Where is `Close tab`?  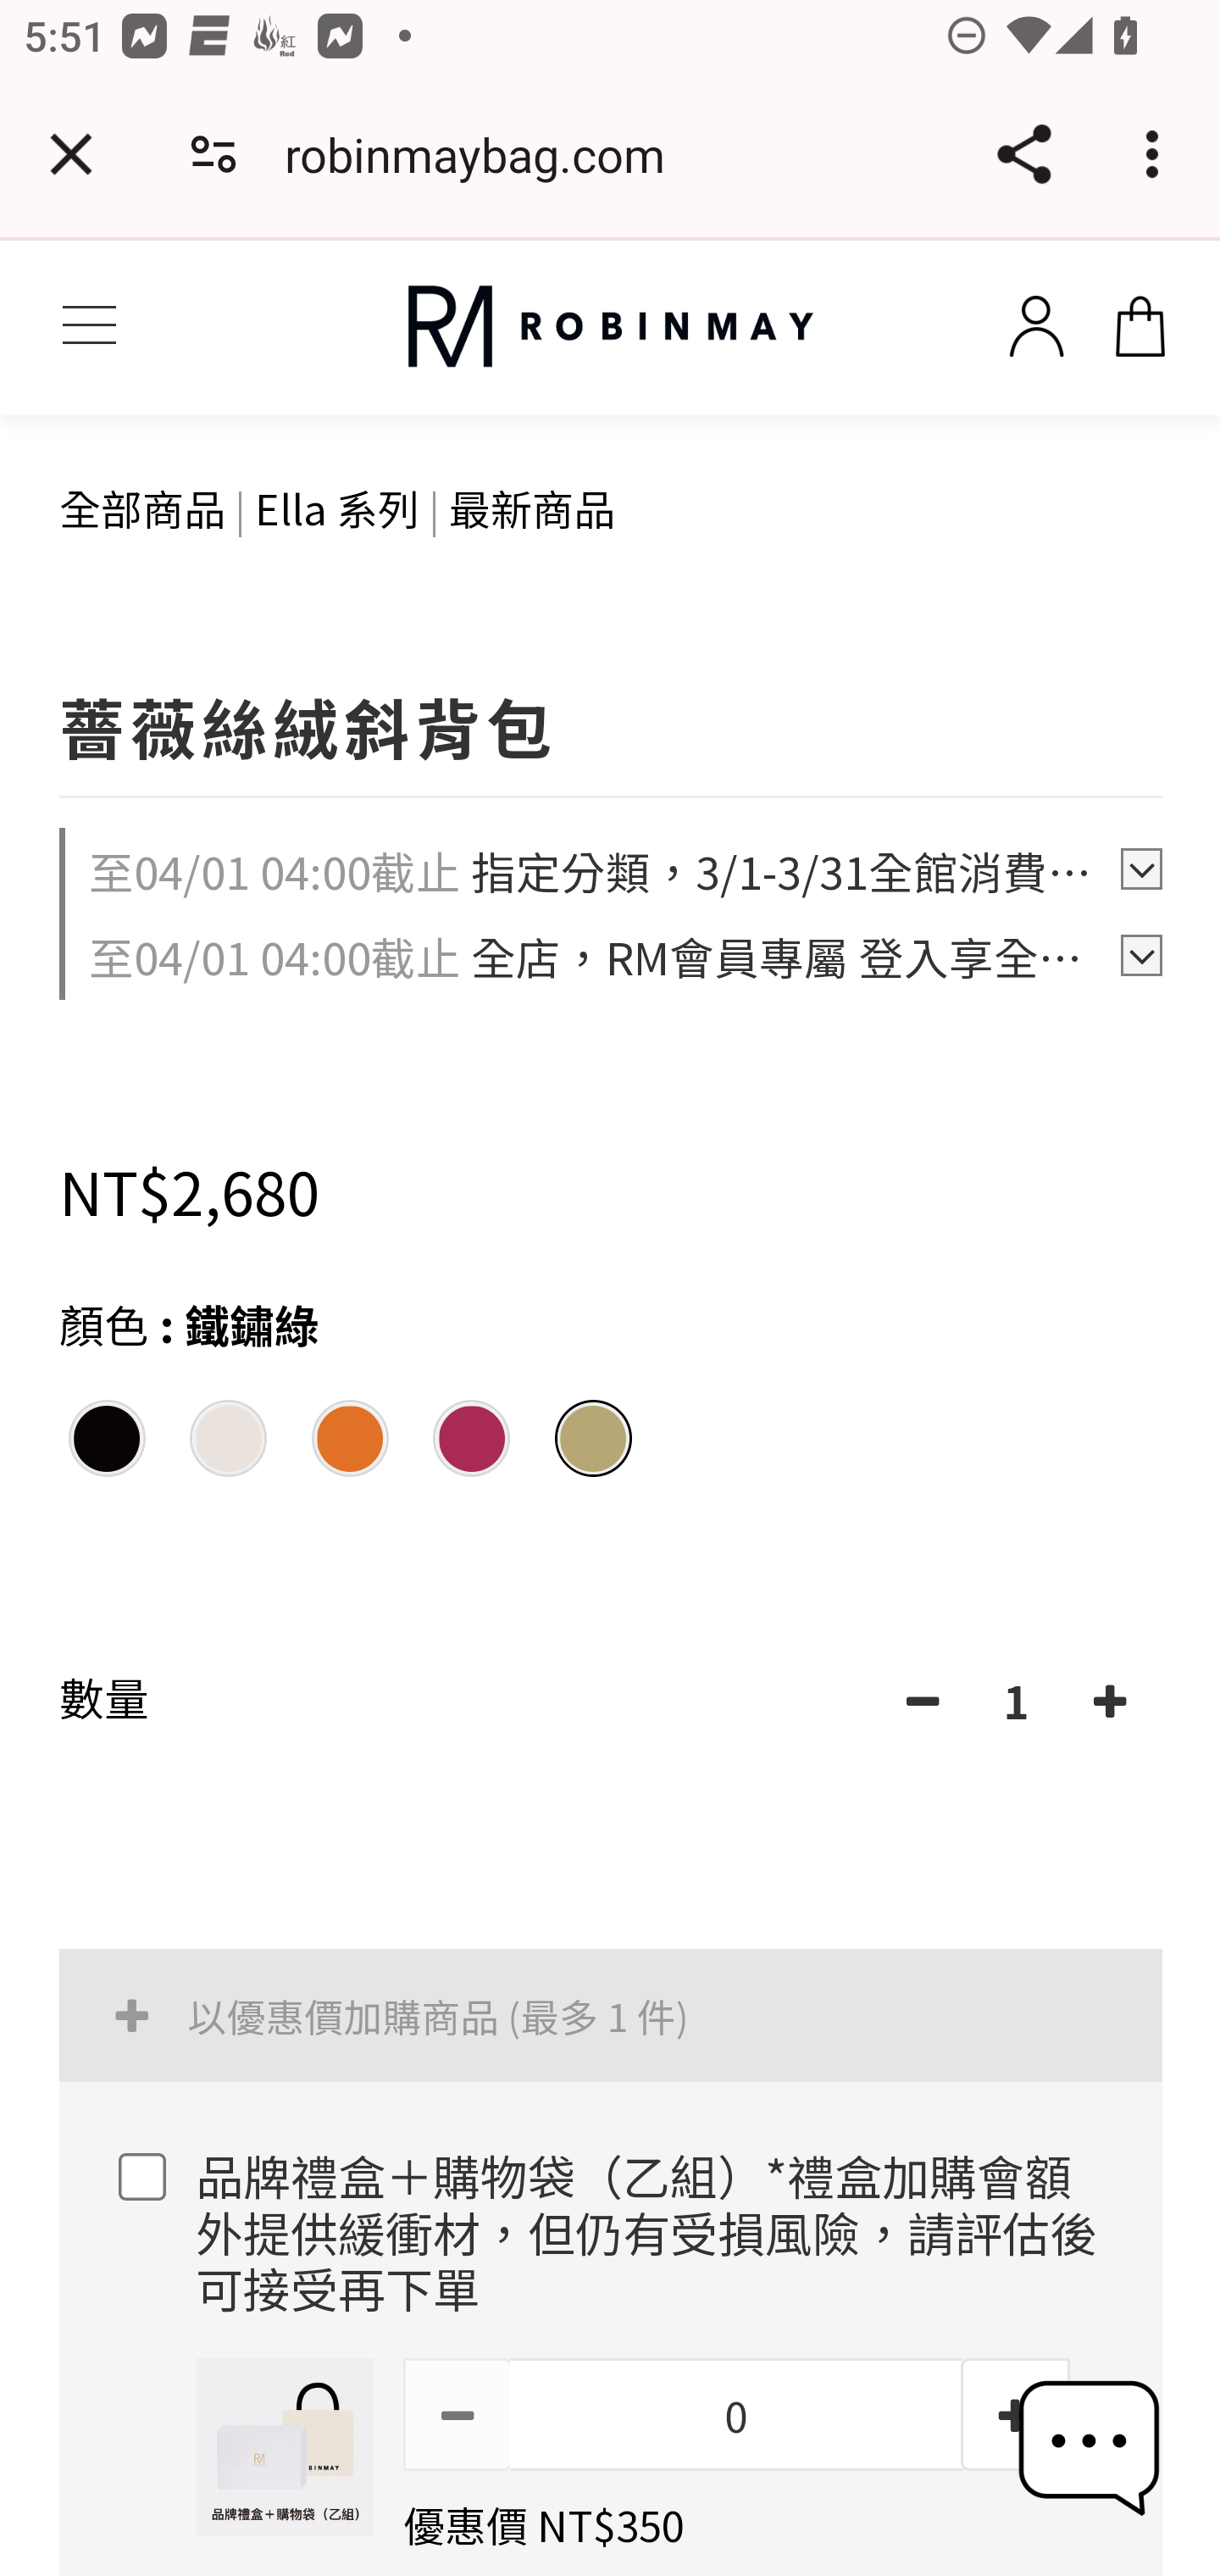 Close tab is located at coordinates (71, 154).